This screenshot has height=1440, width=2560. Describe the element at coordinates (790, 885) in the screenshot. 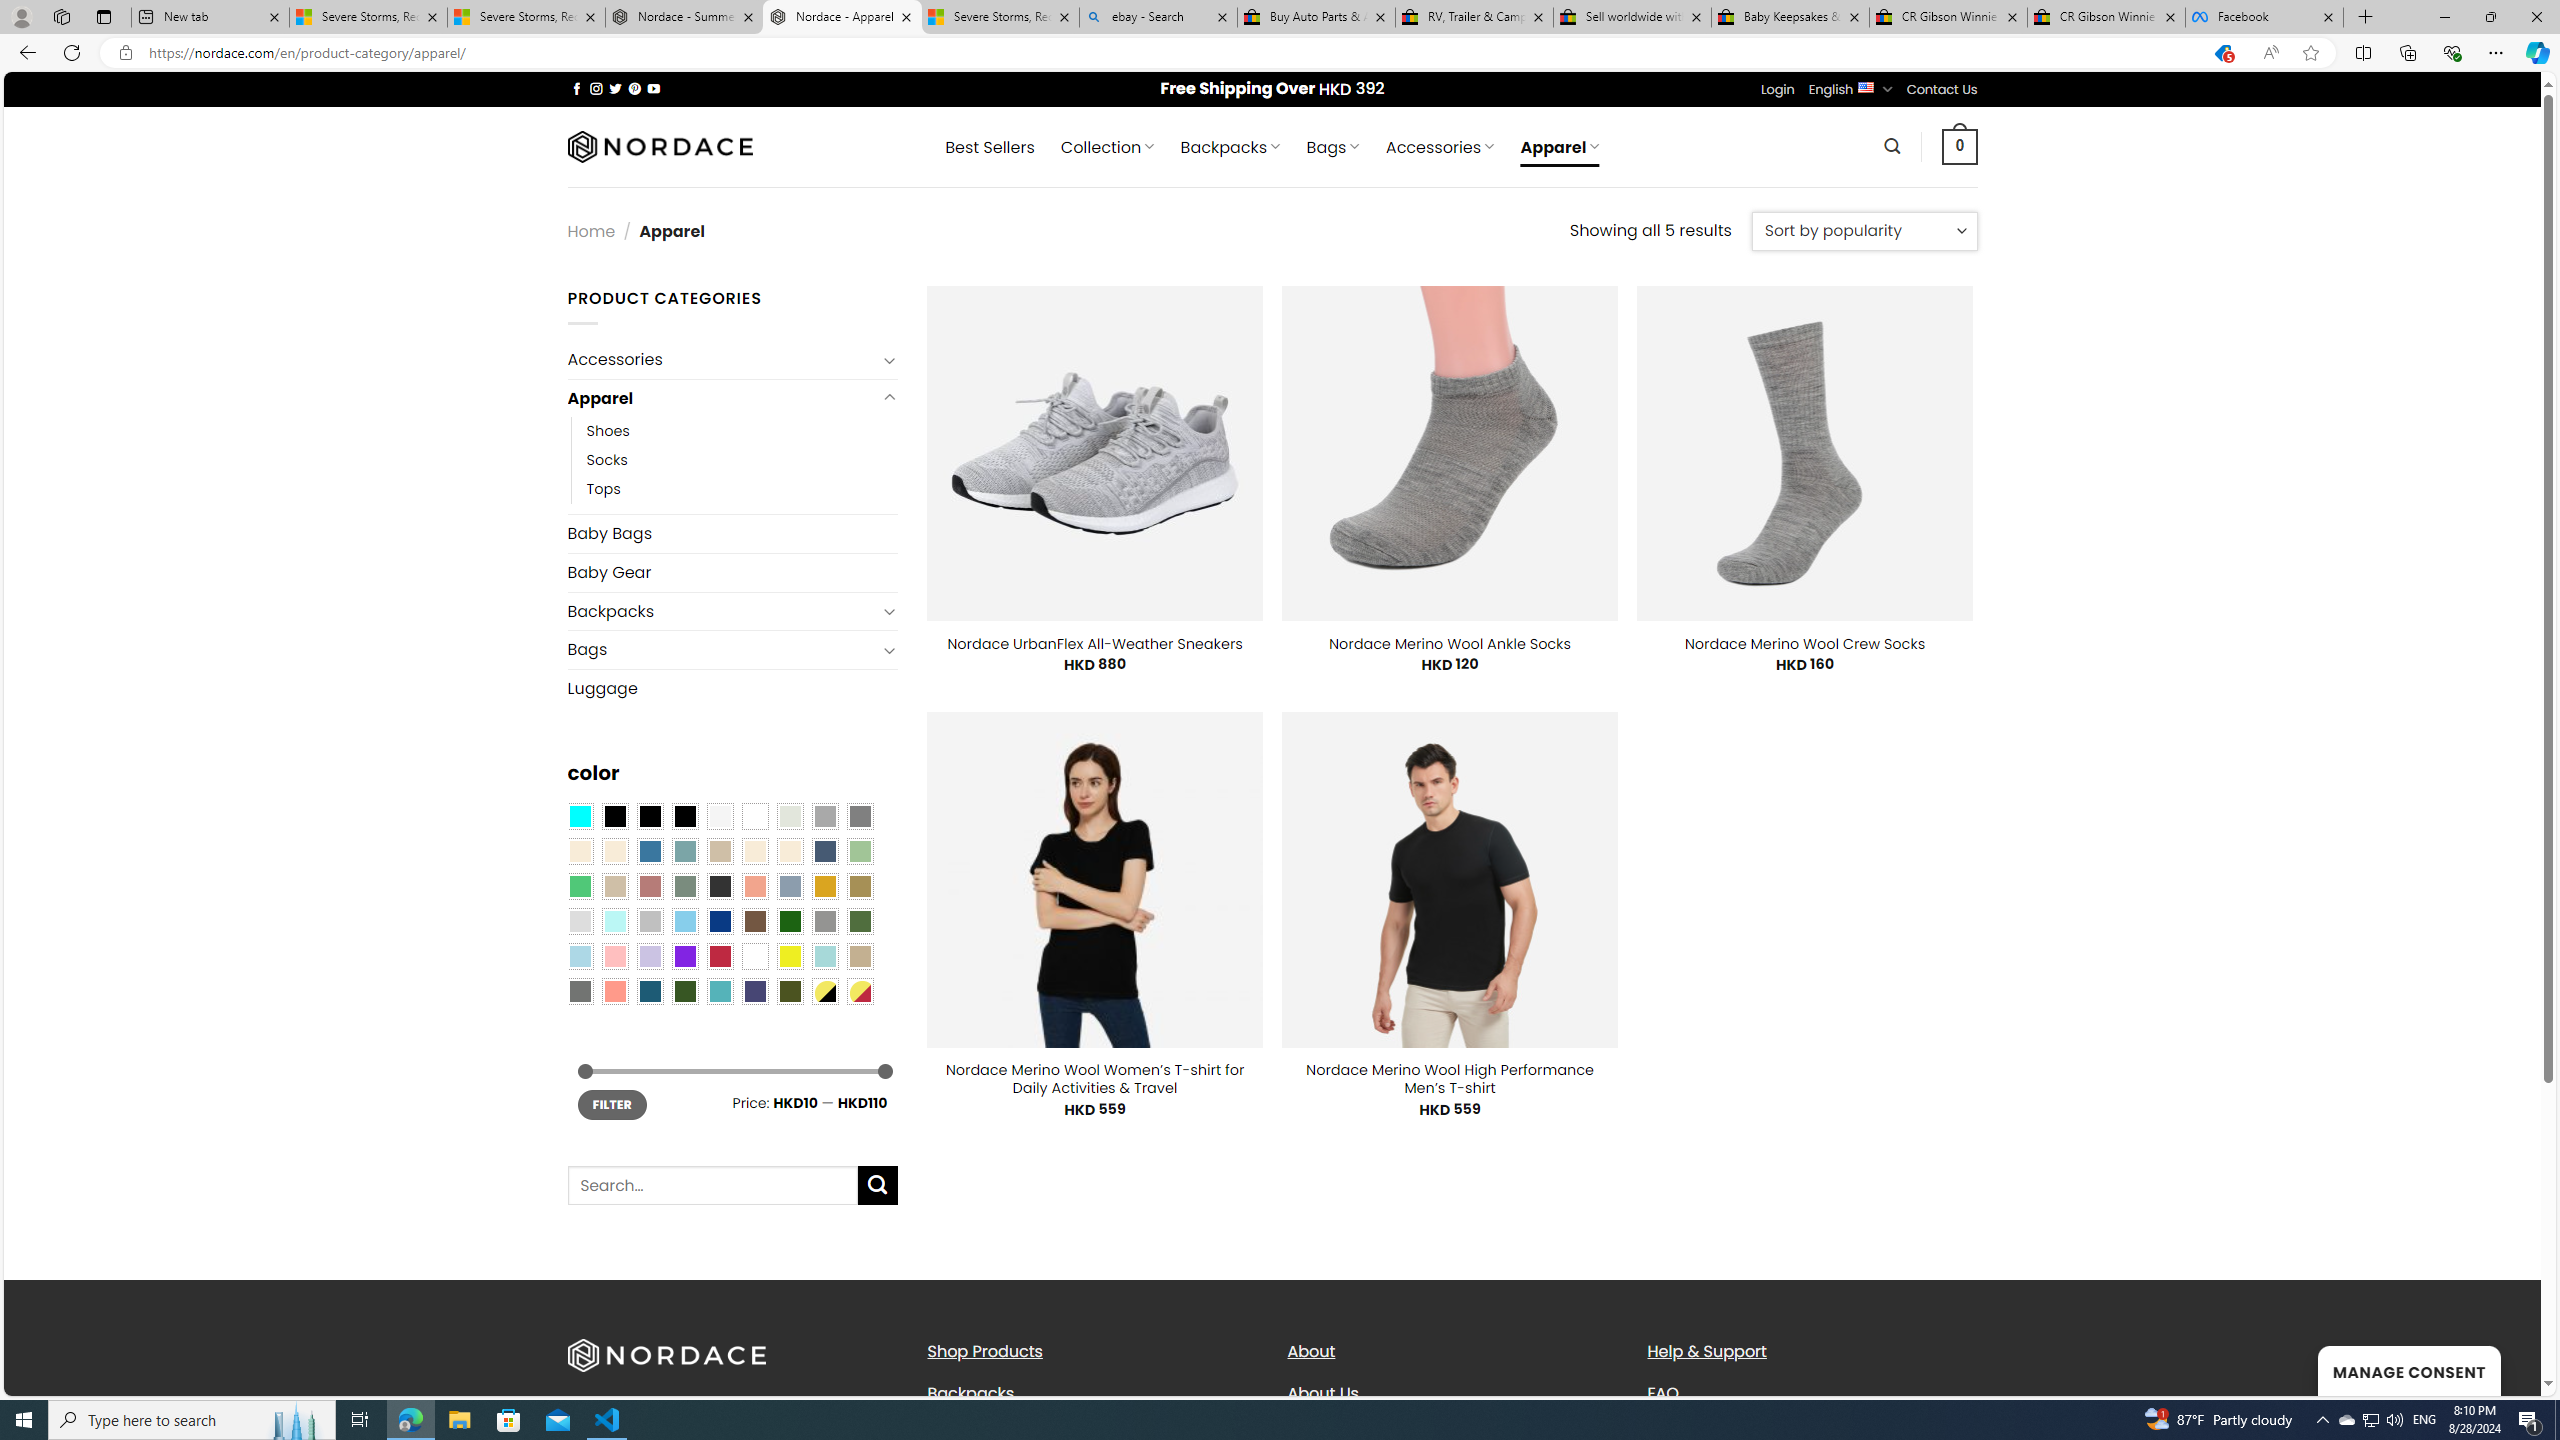

I see `Dusty Blue` at that location.